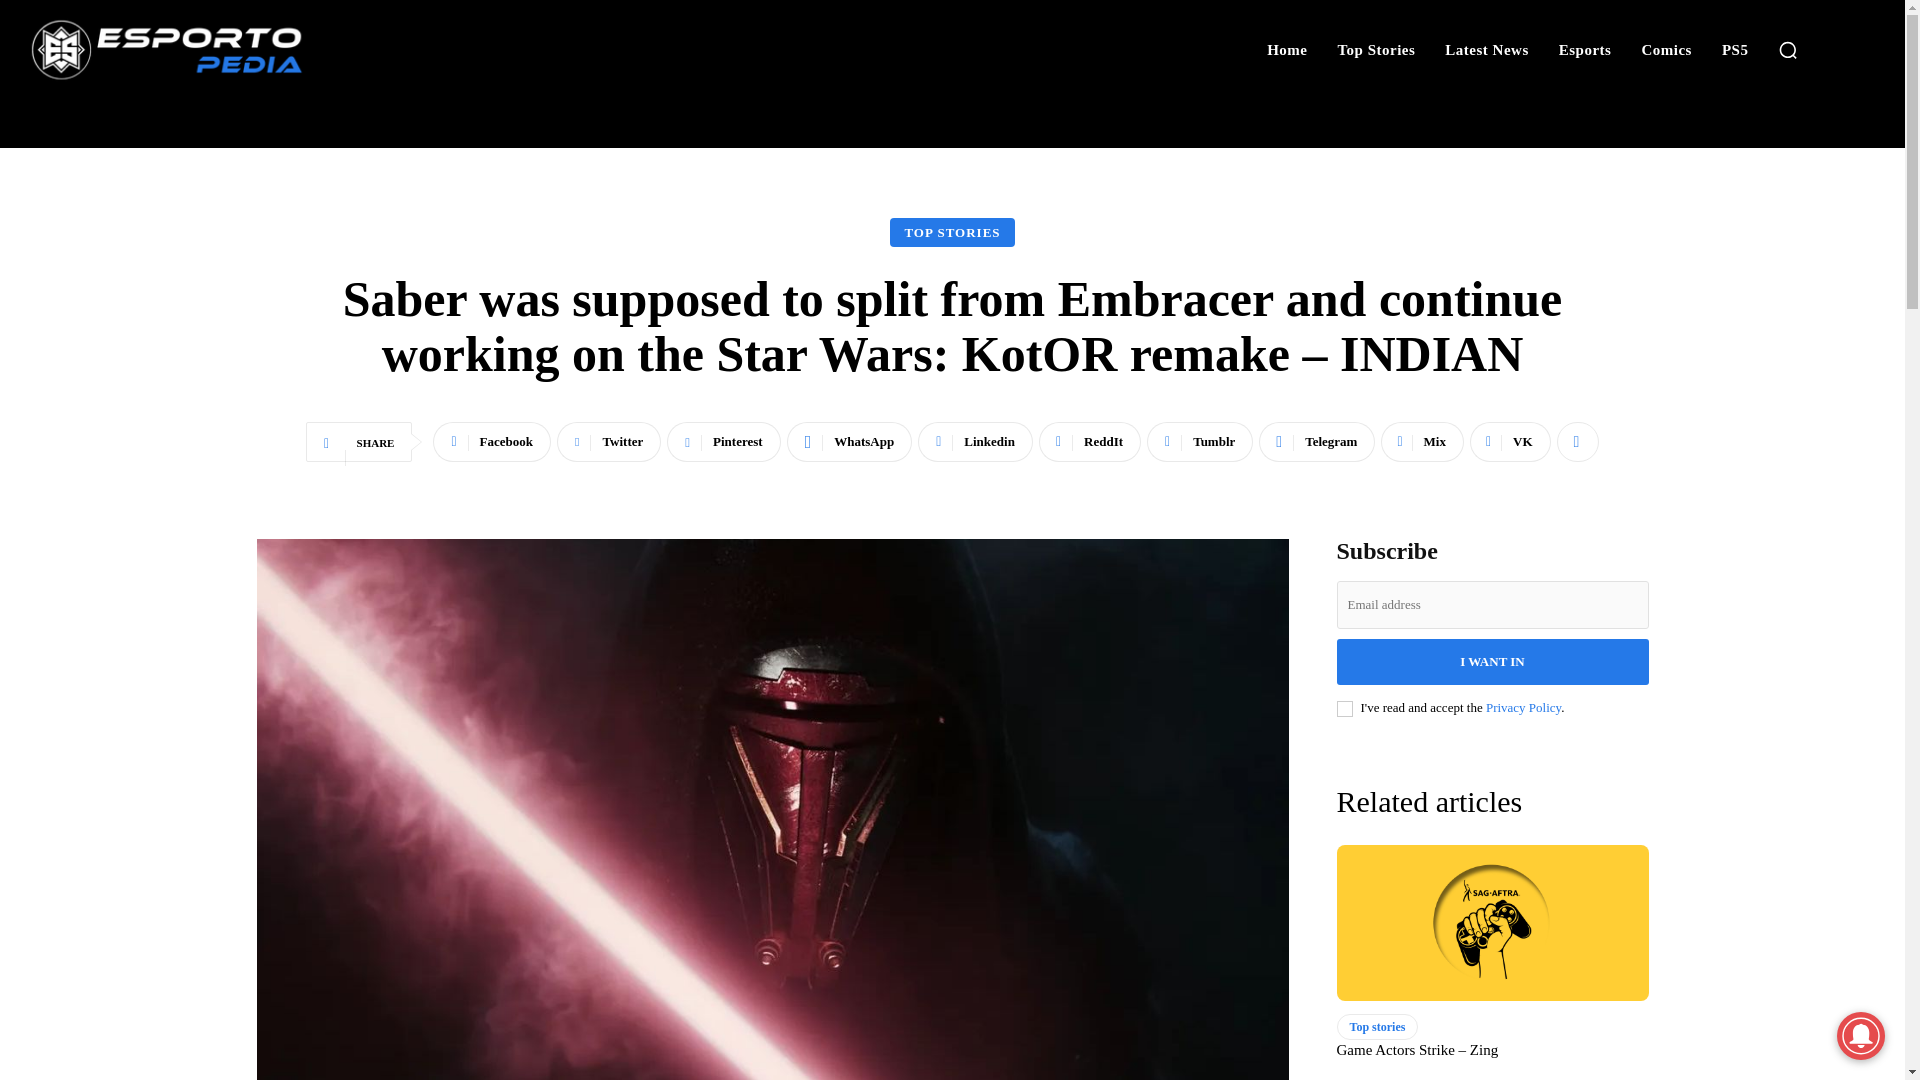 The height and width of the screenshot is (1080, 1920). Describe the element at coordinates (492, 442) in the screenshot. I see `Facebook` at that location.